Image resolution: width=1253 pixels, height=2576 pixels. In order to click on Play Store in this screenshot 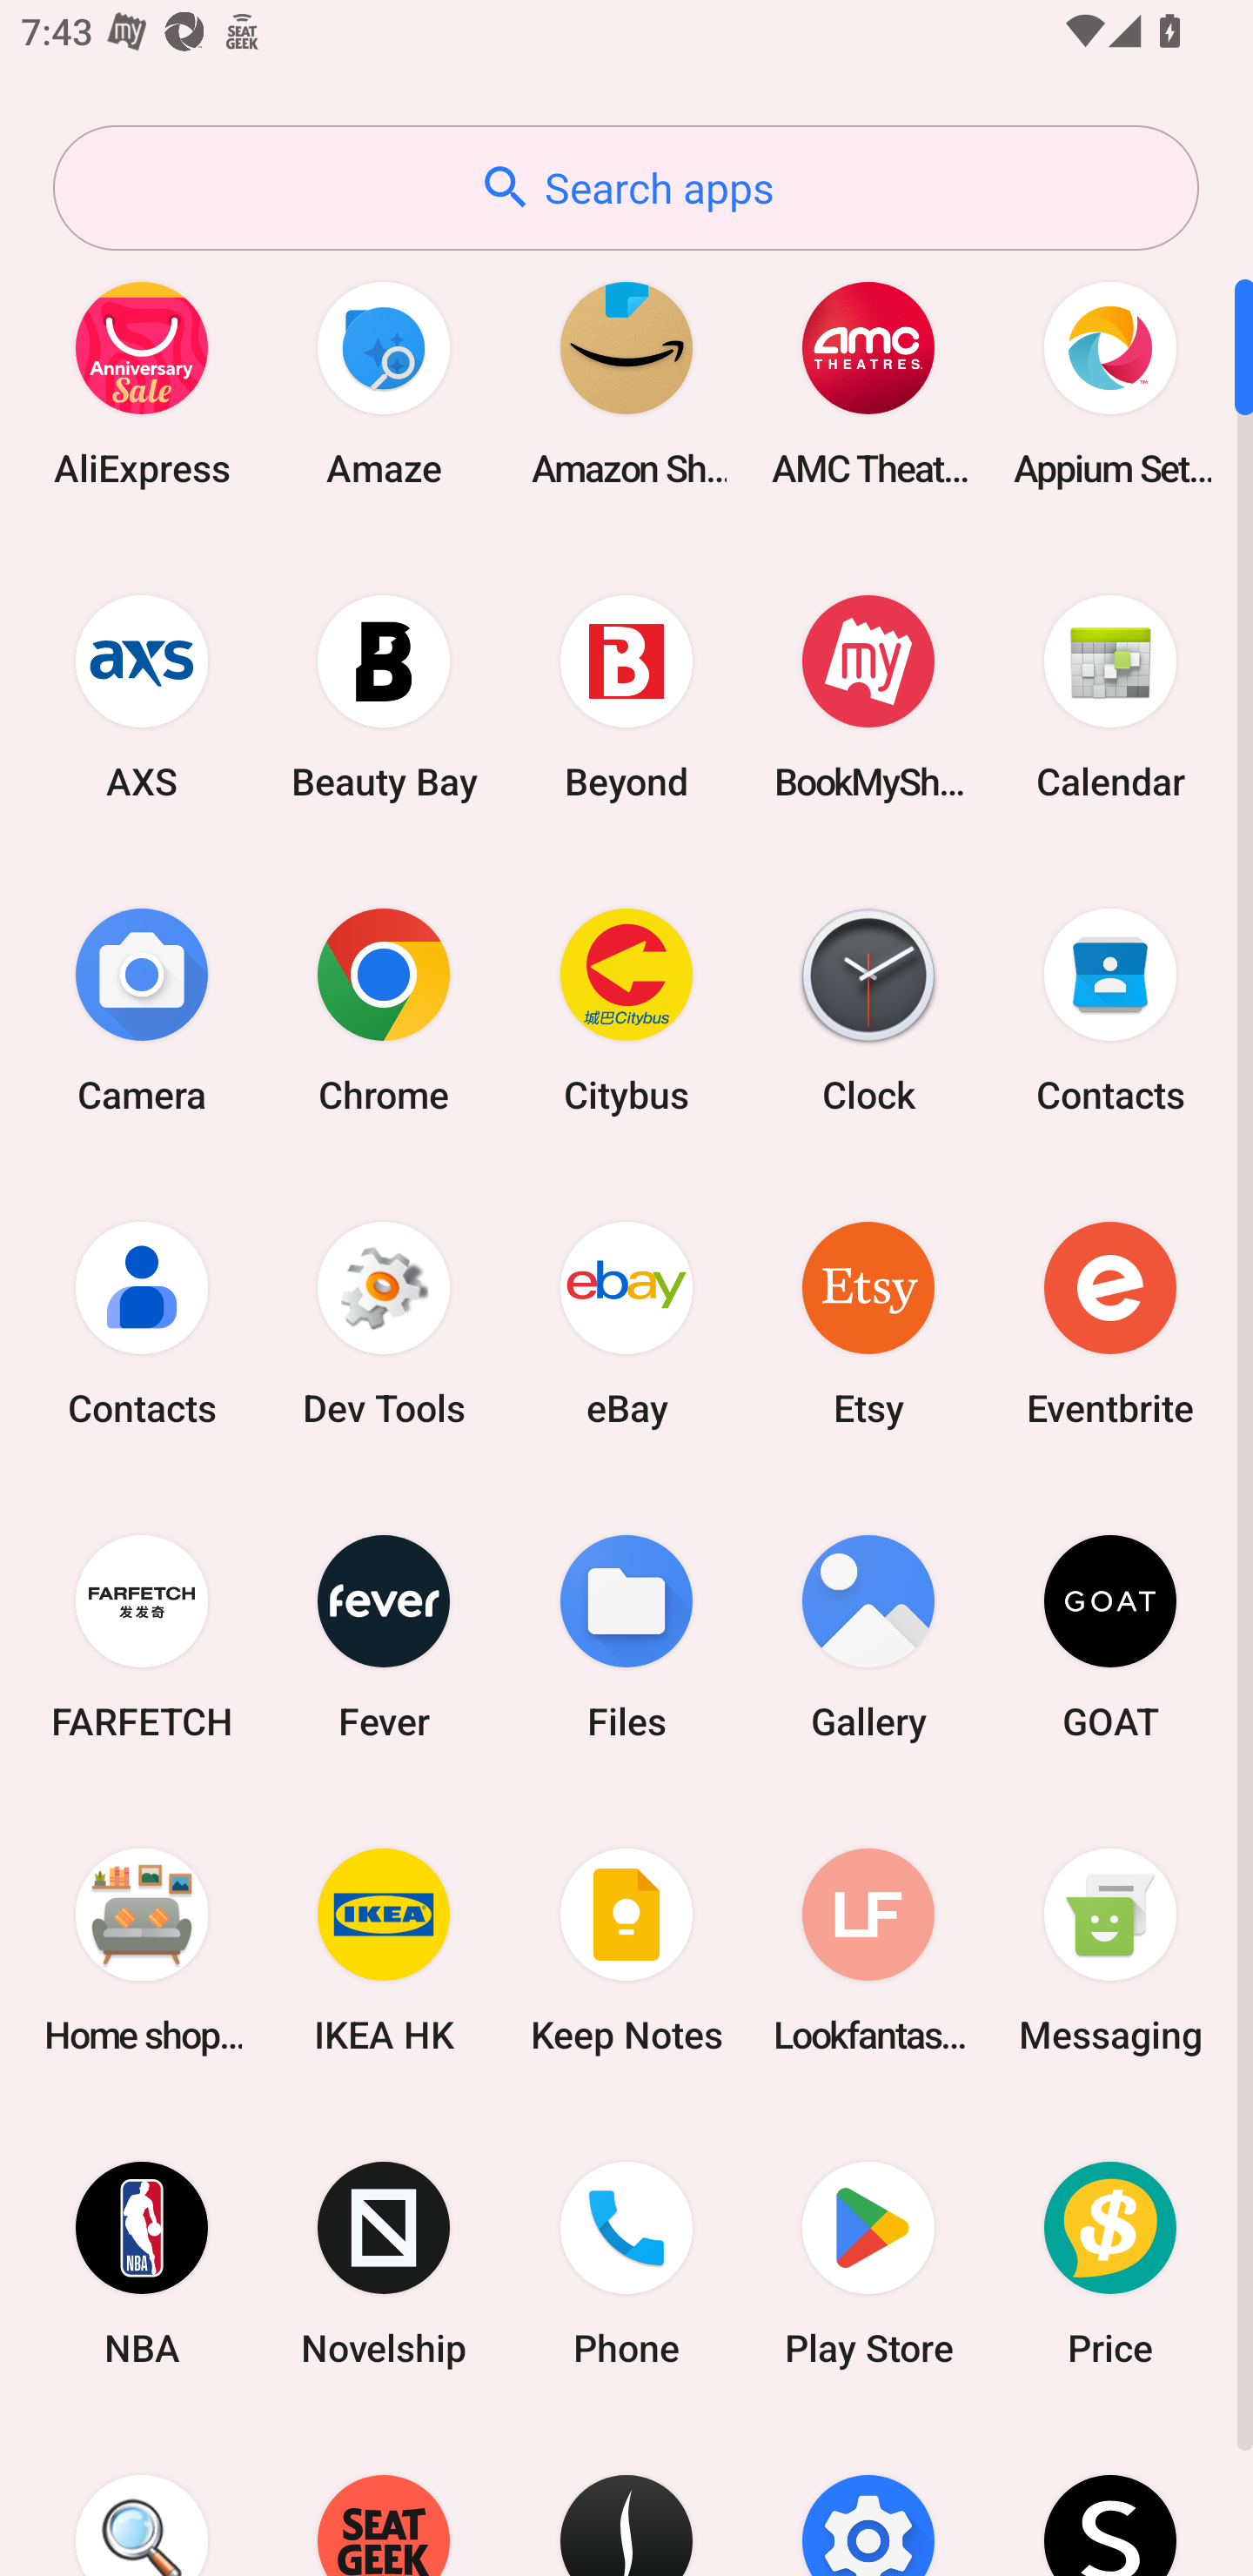, I will do `click(868, 2264)`.